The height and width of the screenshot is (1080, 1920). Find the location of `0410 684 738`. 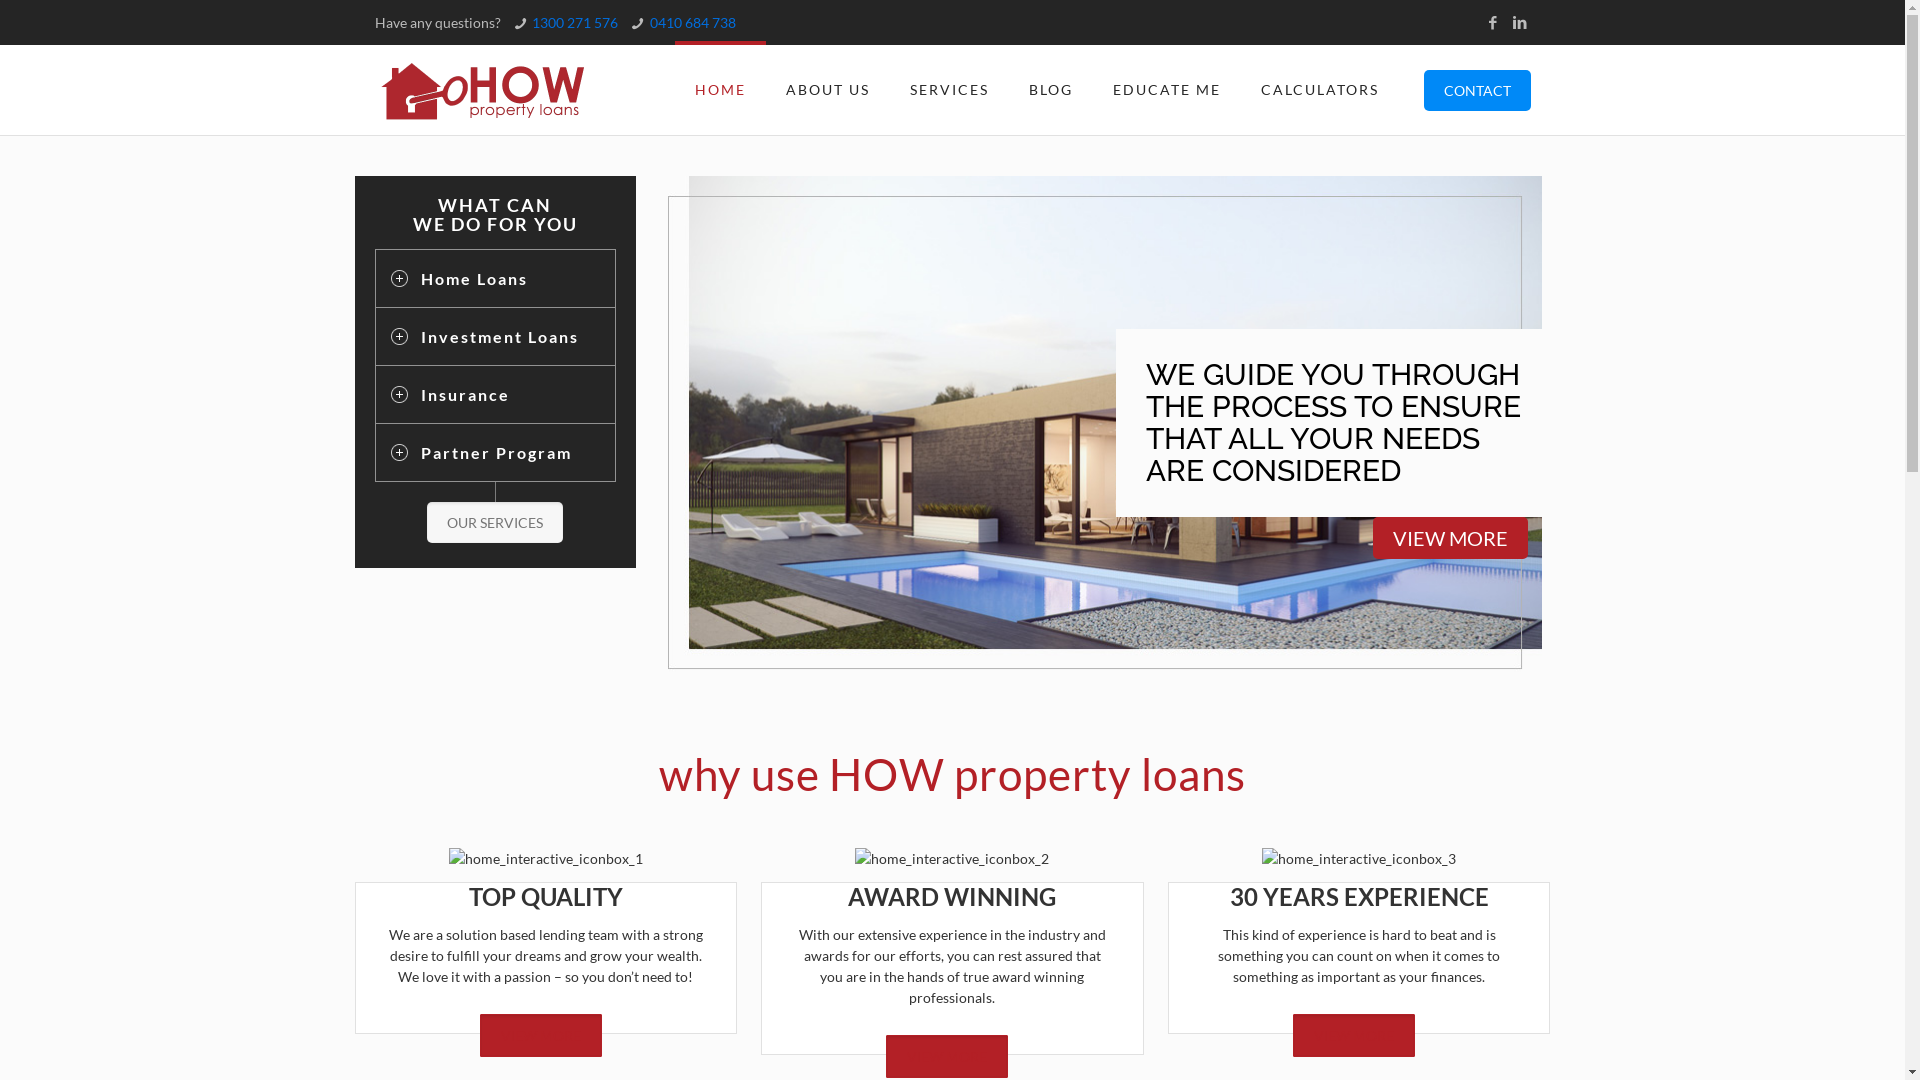

0410 684 738 is located at coordinates (693, 22).